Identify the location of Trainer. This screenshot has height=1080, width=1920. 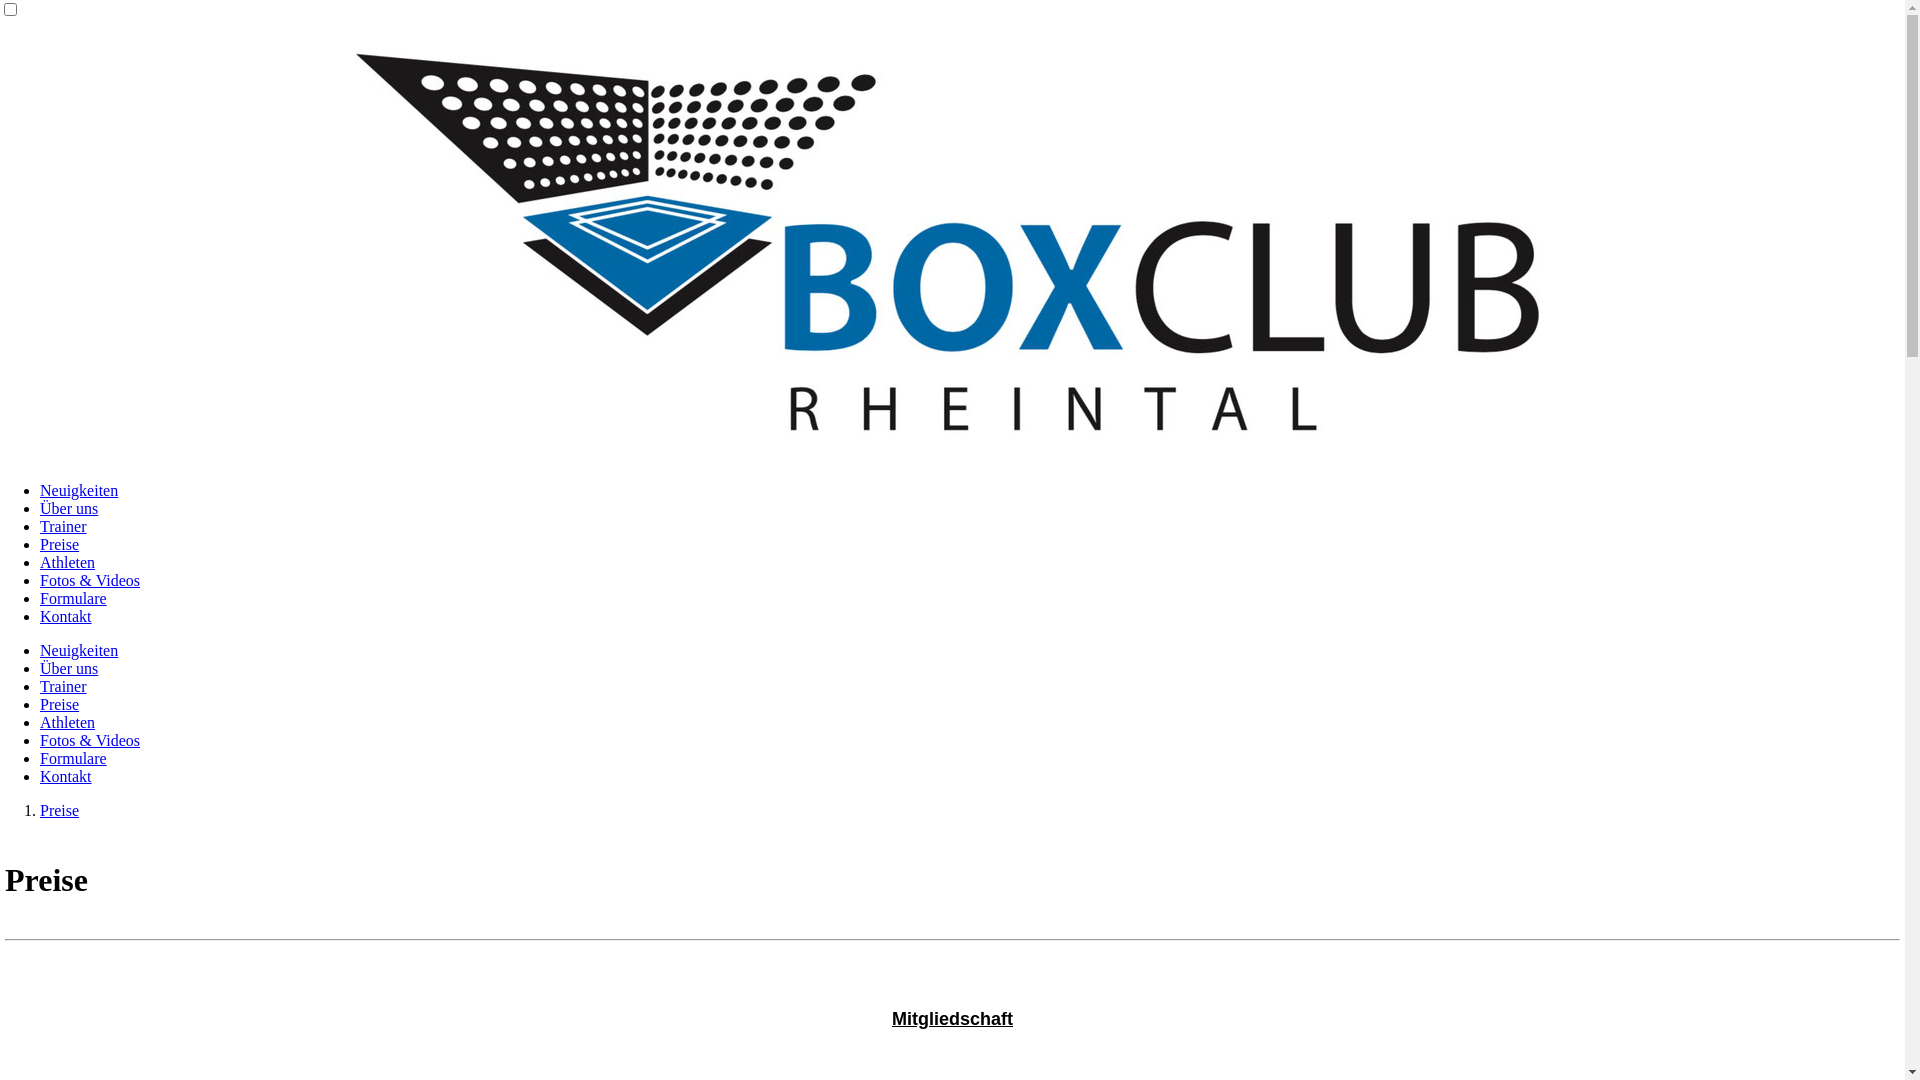
(64, 526).